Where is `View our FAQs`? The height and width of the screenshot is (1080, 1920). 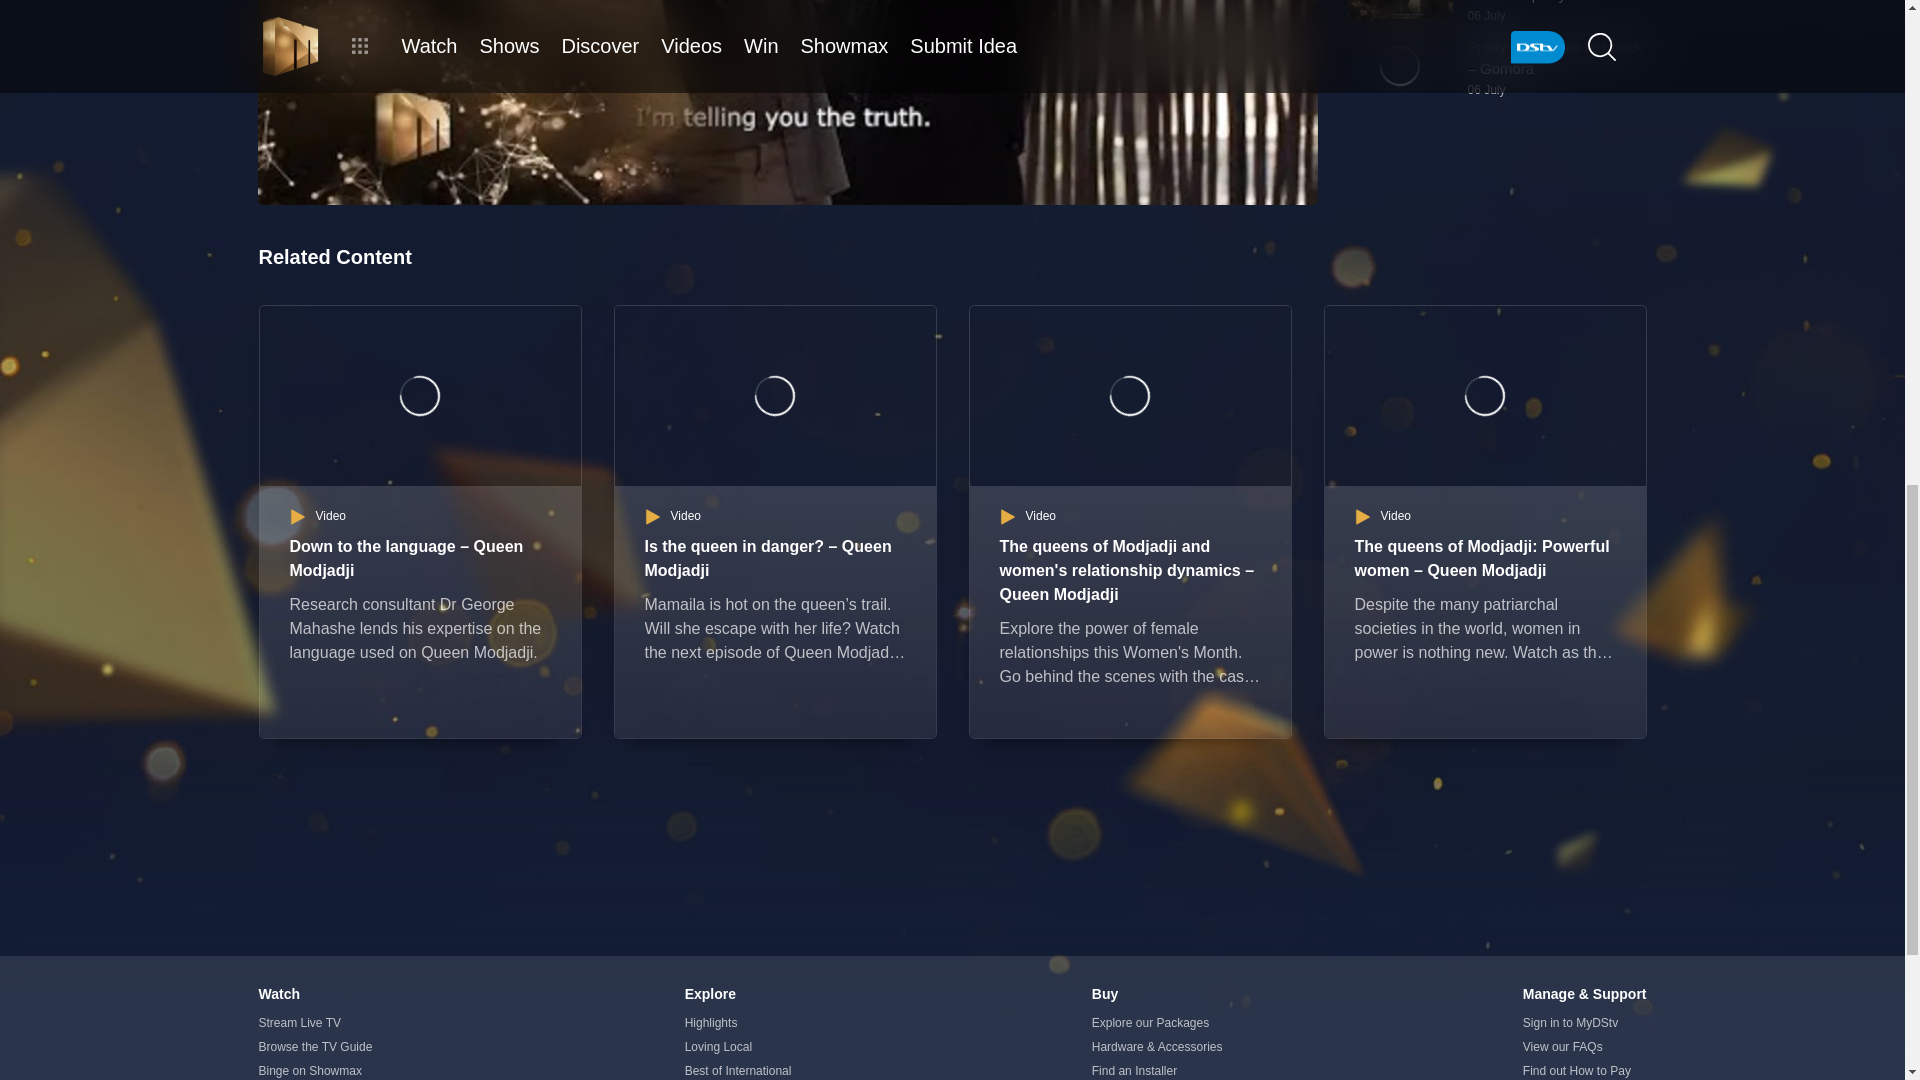
View our FAQs is located at coordinates (1584, 1046).